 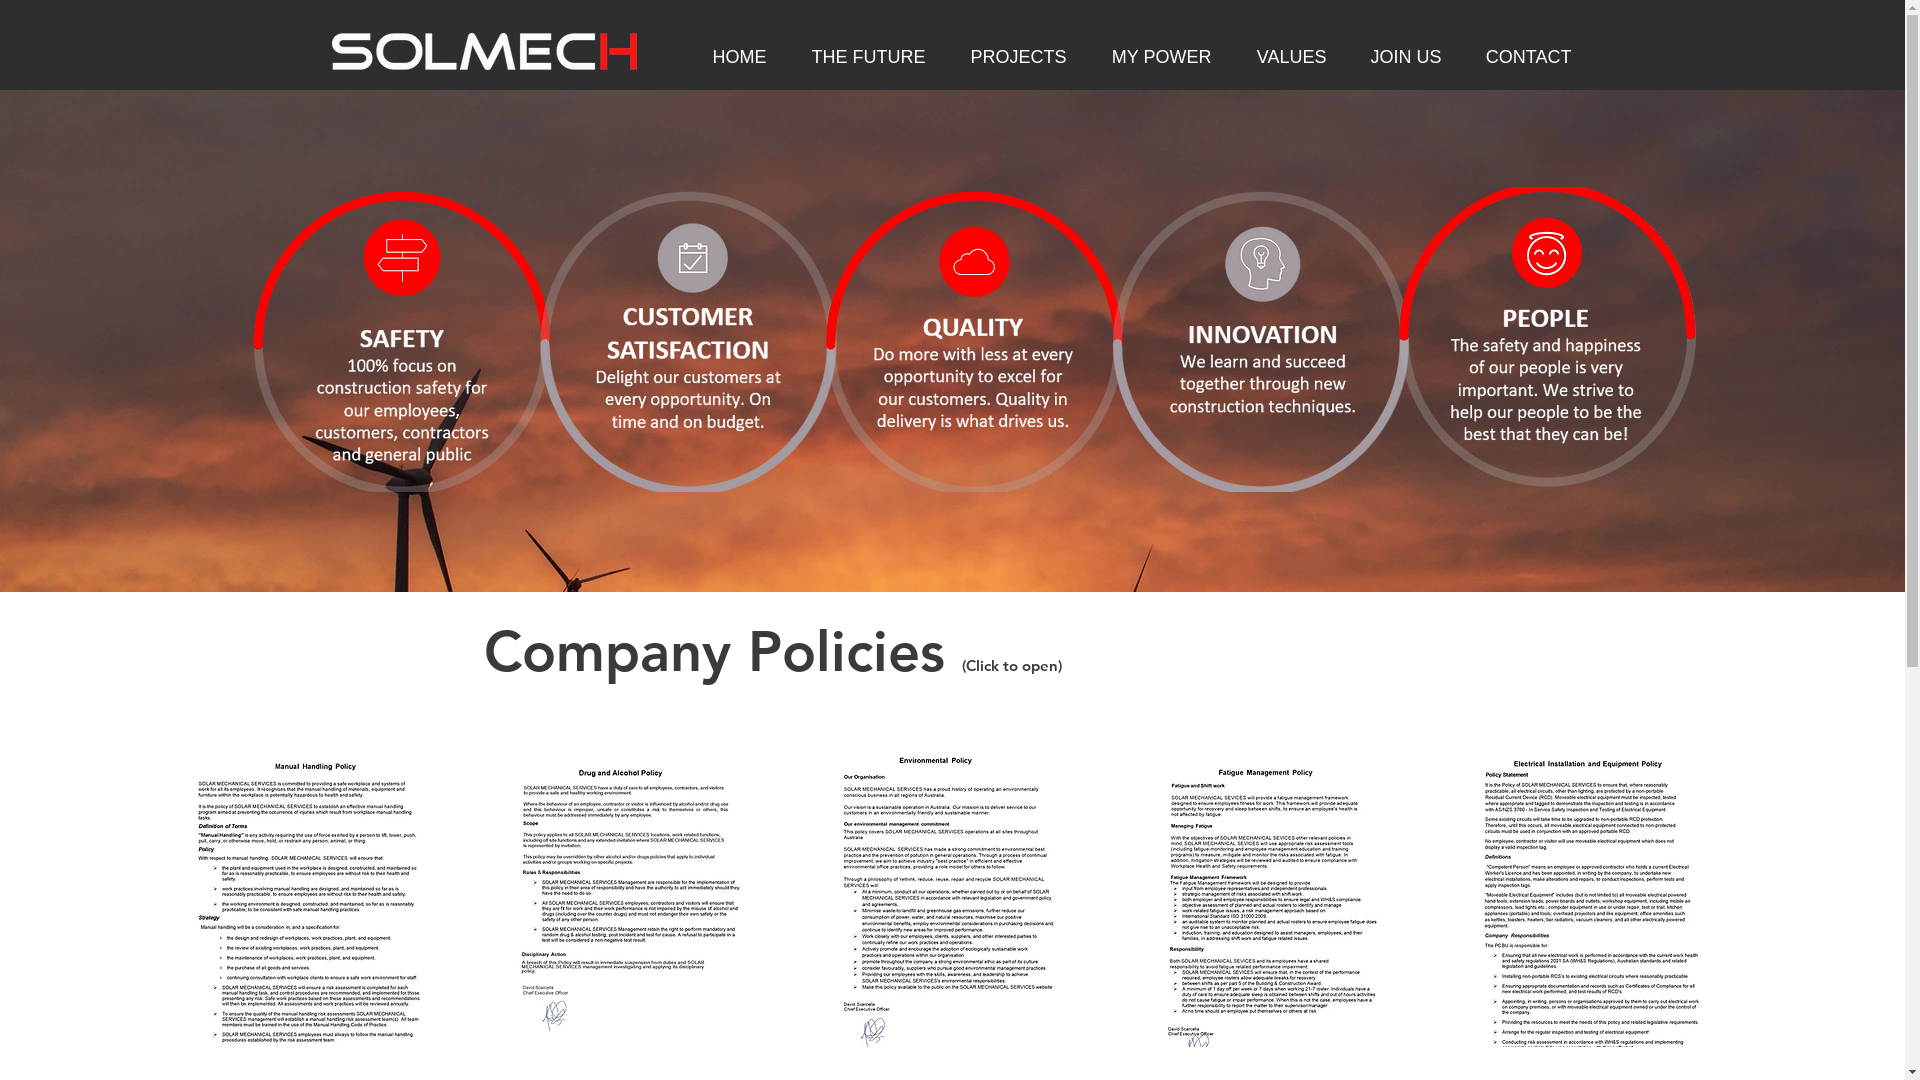 What do you see at coordinates (1010, 57) in the screenshot?
I see `PROJECTS` at bounding box center [1010, 57].